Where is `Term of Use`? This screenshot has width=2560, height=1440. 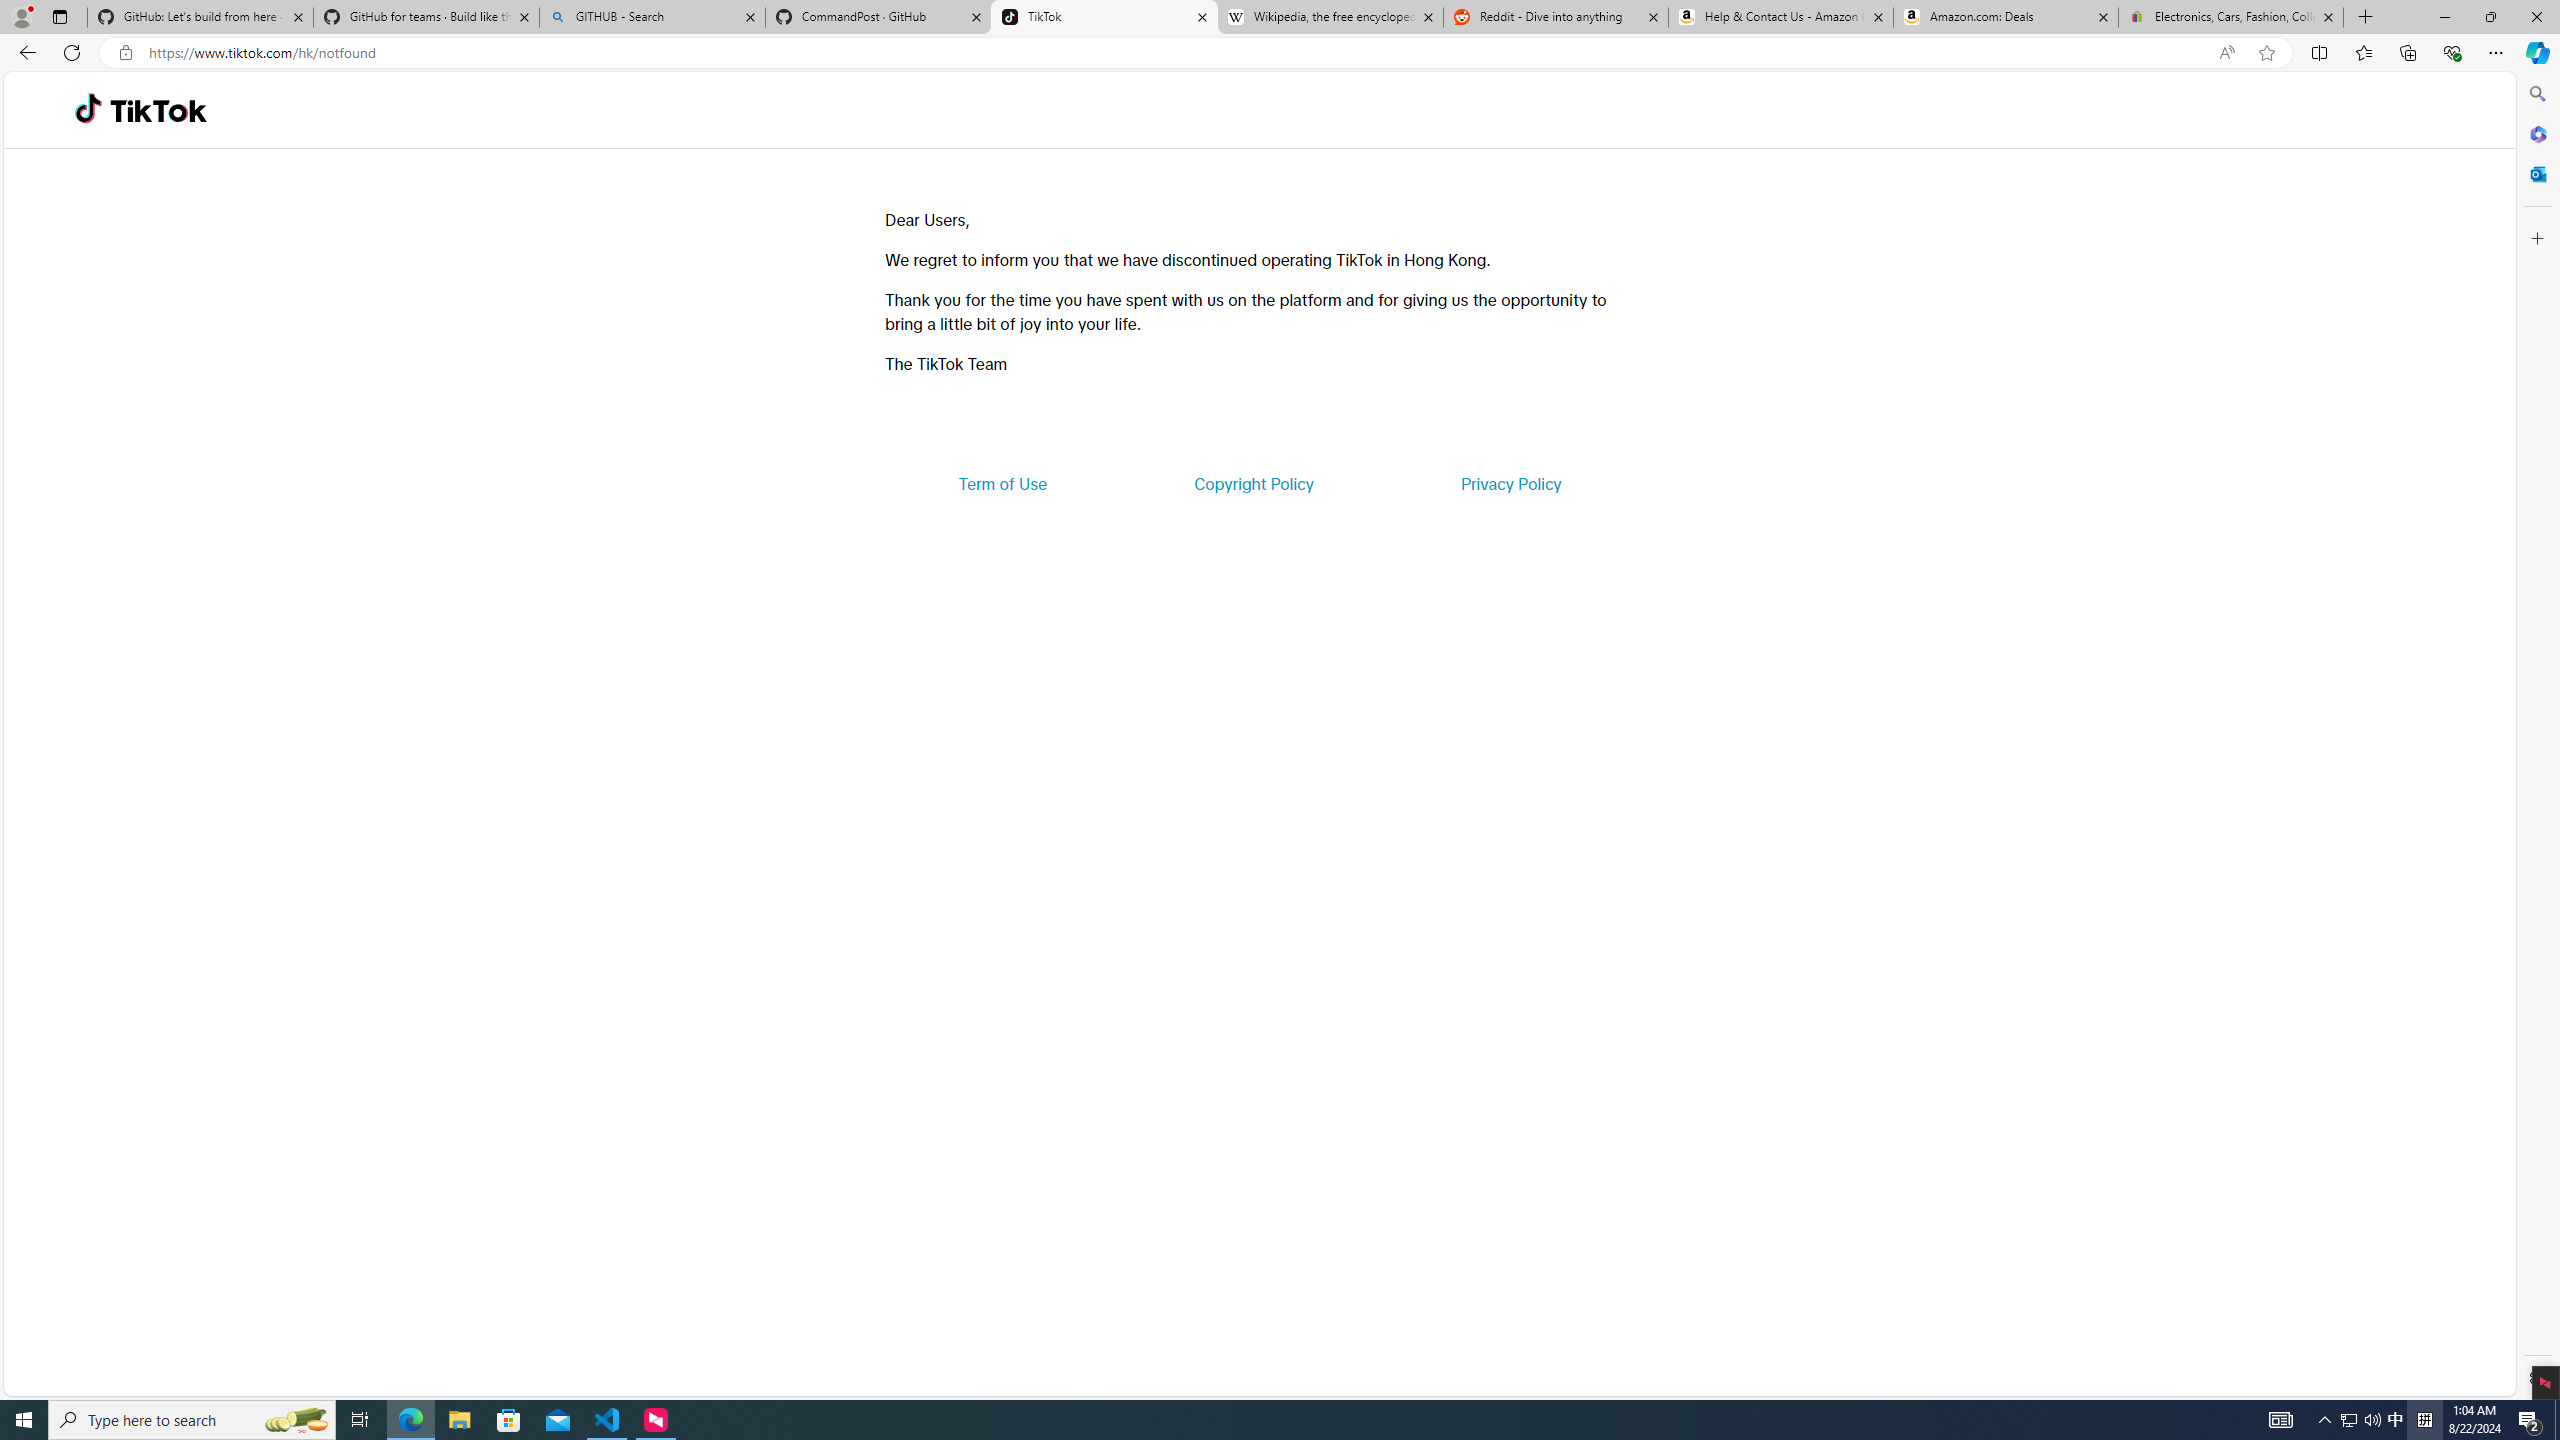 Term of Use is located at coordinates (1002, 484).